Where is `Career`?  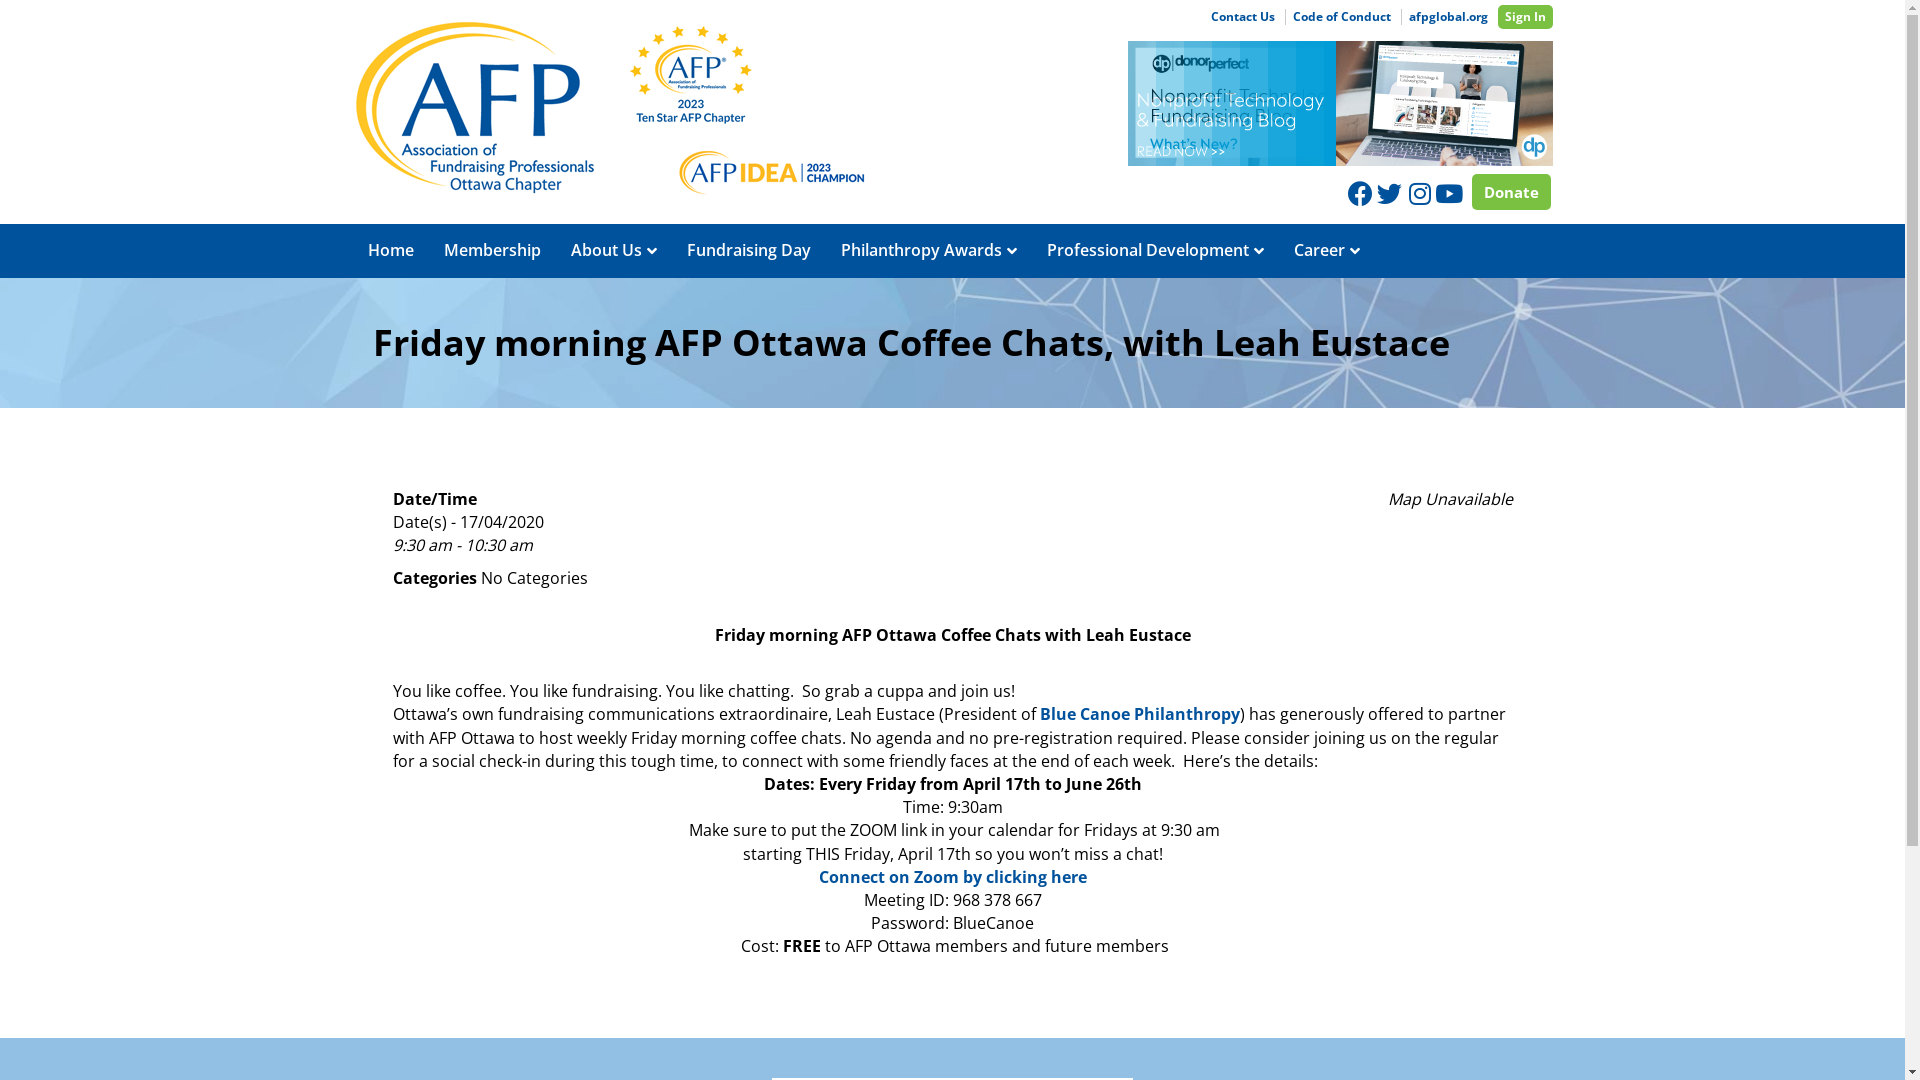 Career is located at coordinates (1326, 251).